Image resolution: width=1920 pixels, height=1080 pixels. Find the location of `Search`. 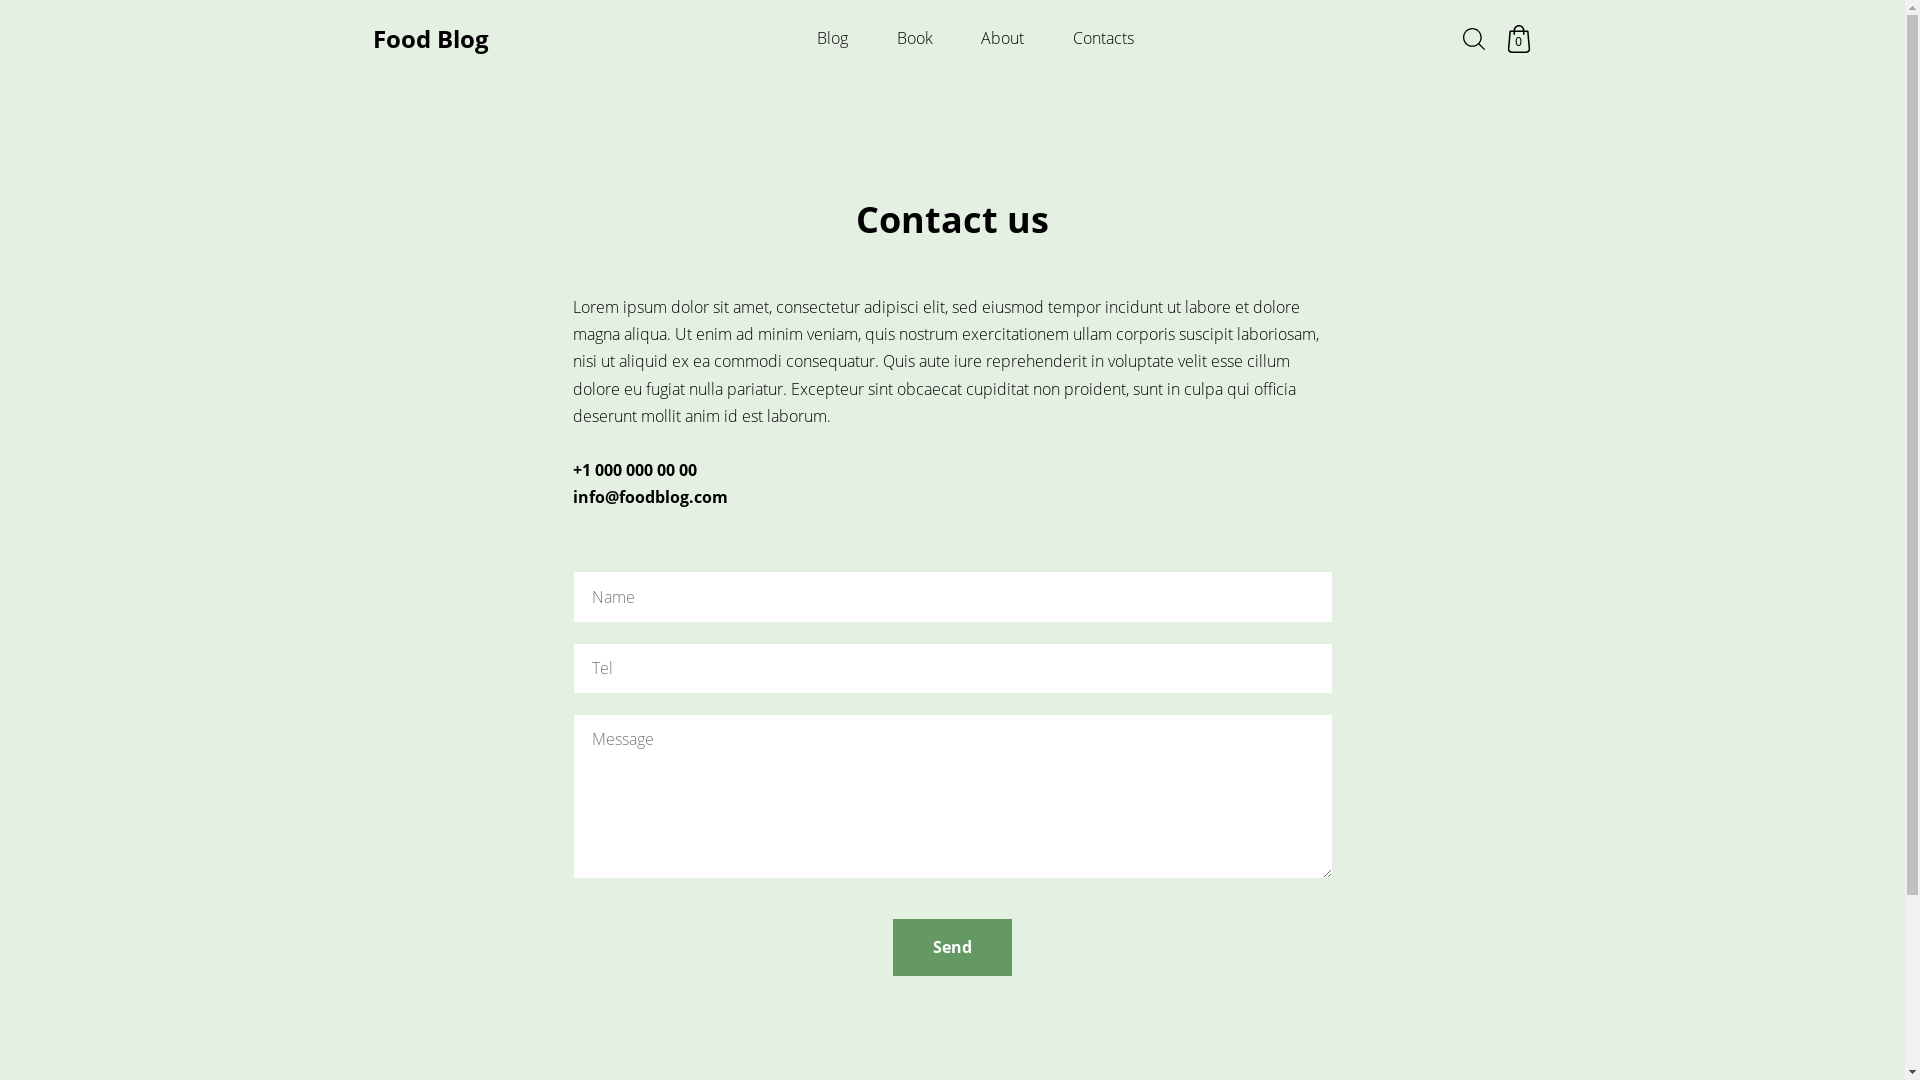

Search is located at coordinates (1473, 39).